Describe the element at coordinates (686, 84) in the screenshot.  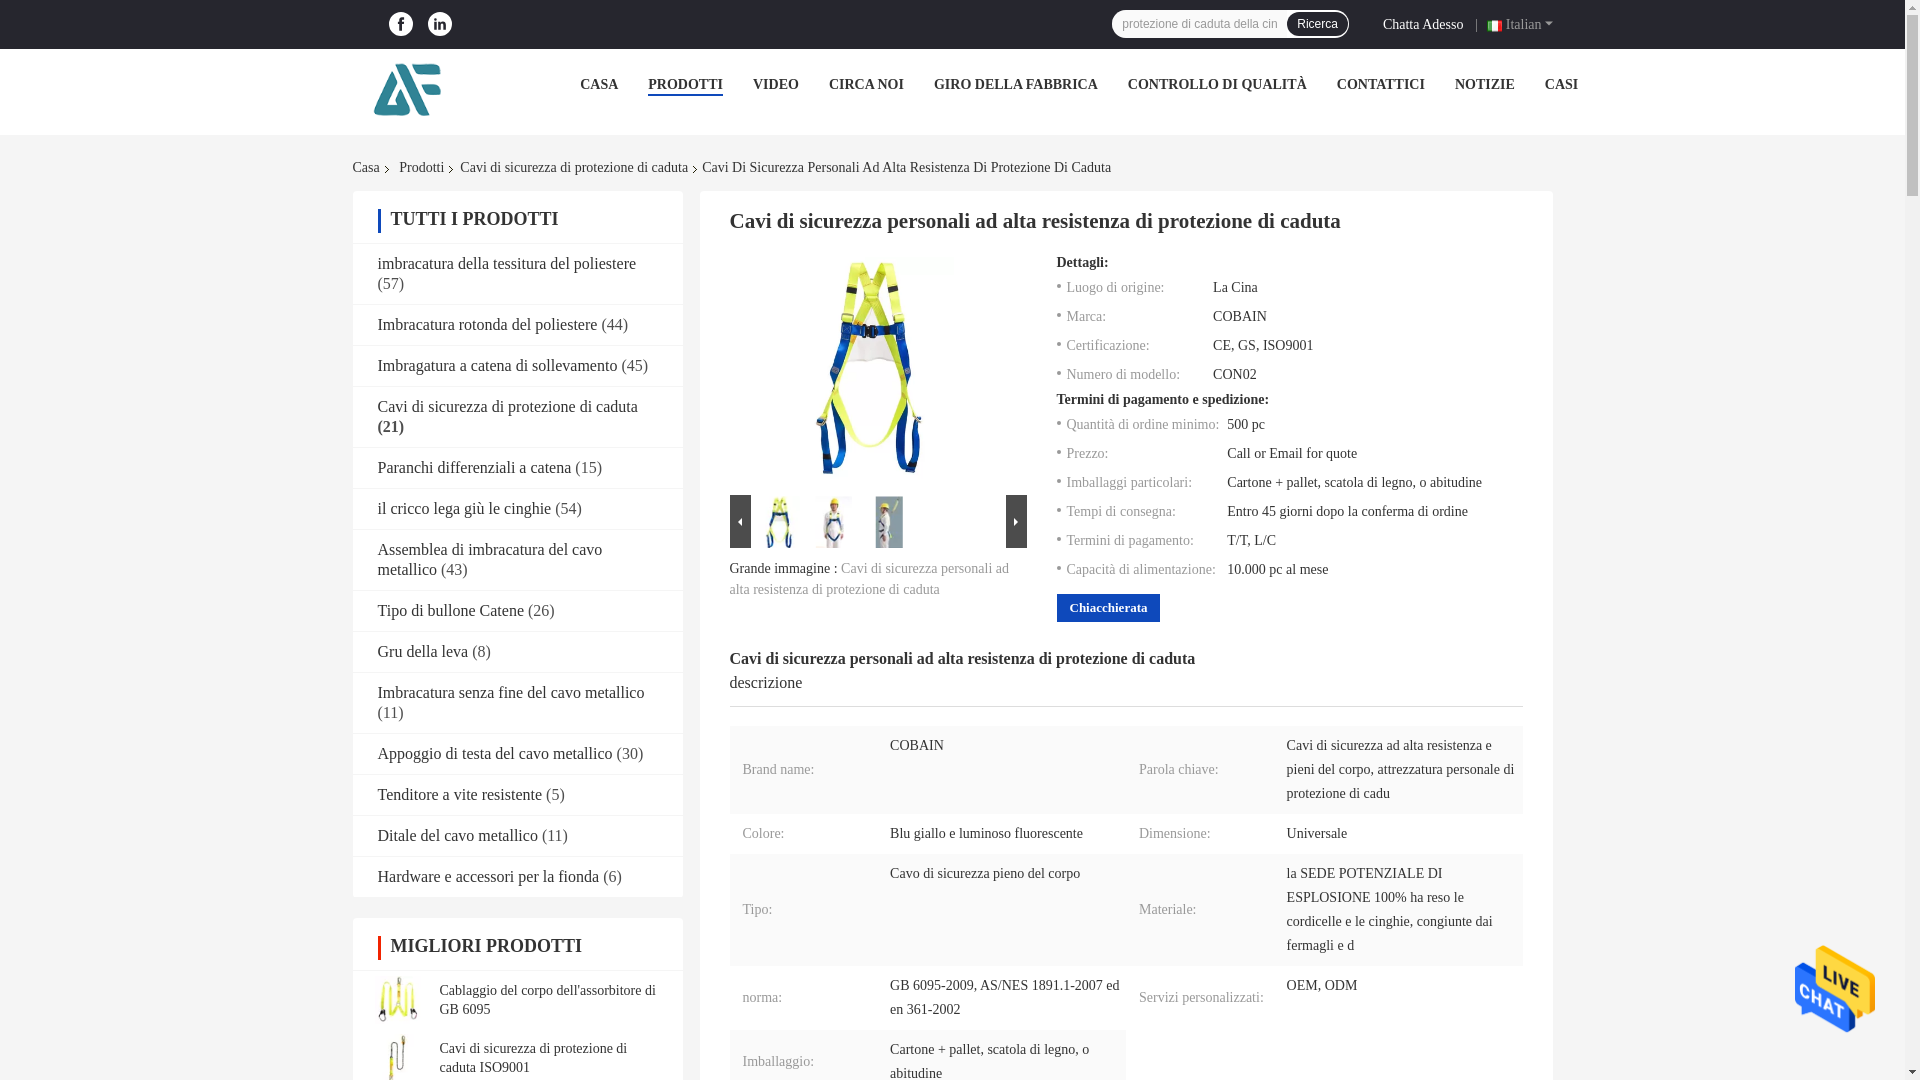
I see `PRODOTTI` at that location.